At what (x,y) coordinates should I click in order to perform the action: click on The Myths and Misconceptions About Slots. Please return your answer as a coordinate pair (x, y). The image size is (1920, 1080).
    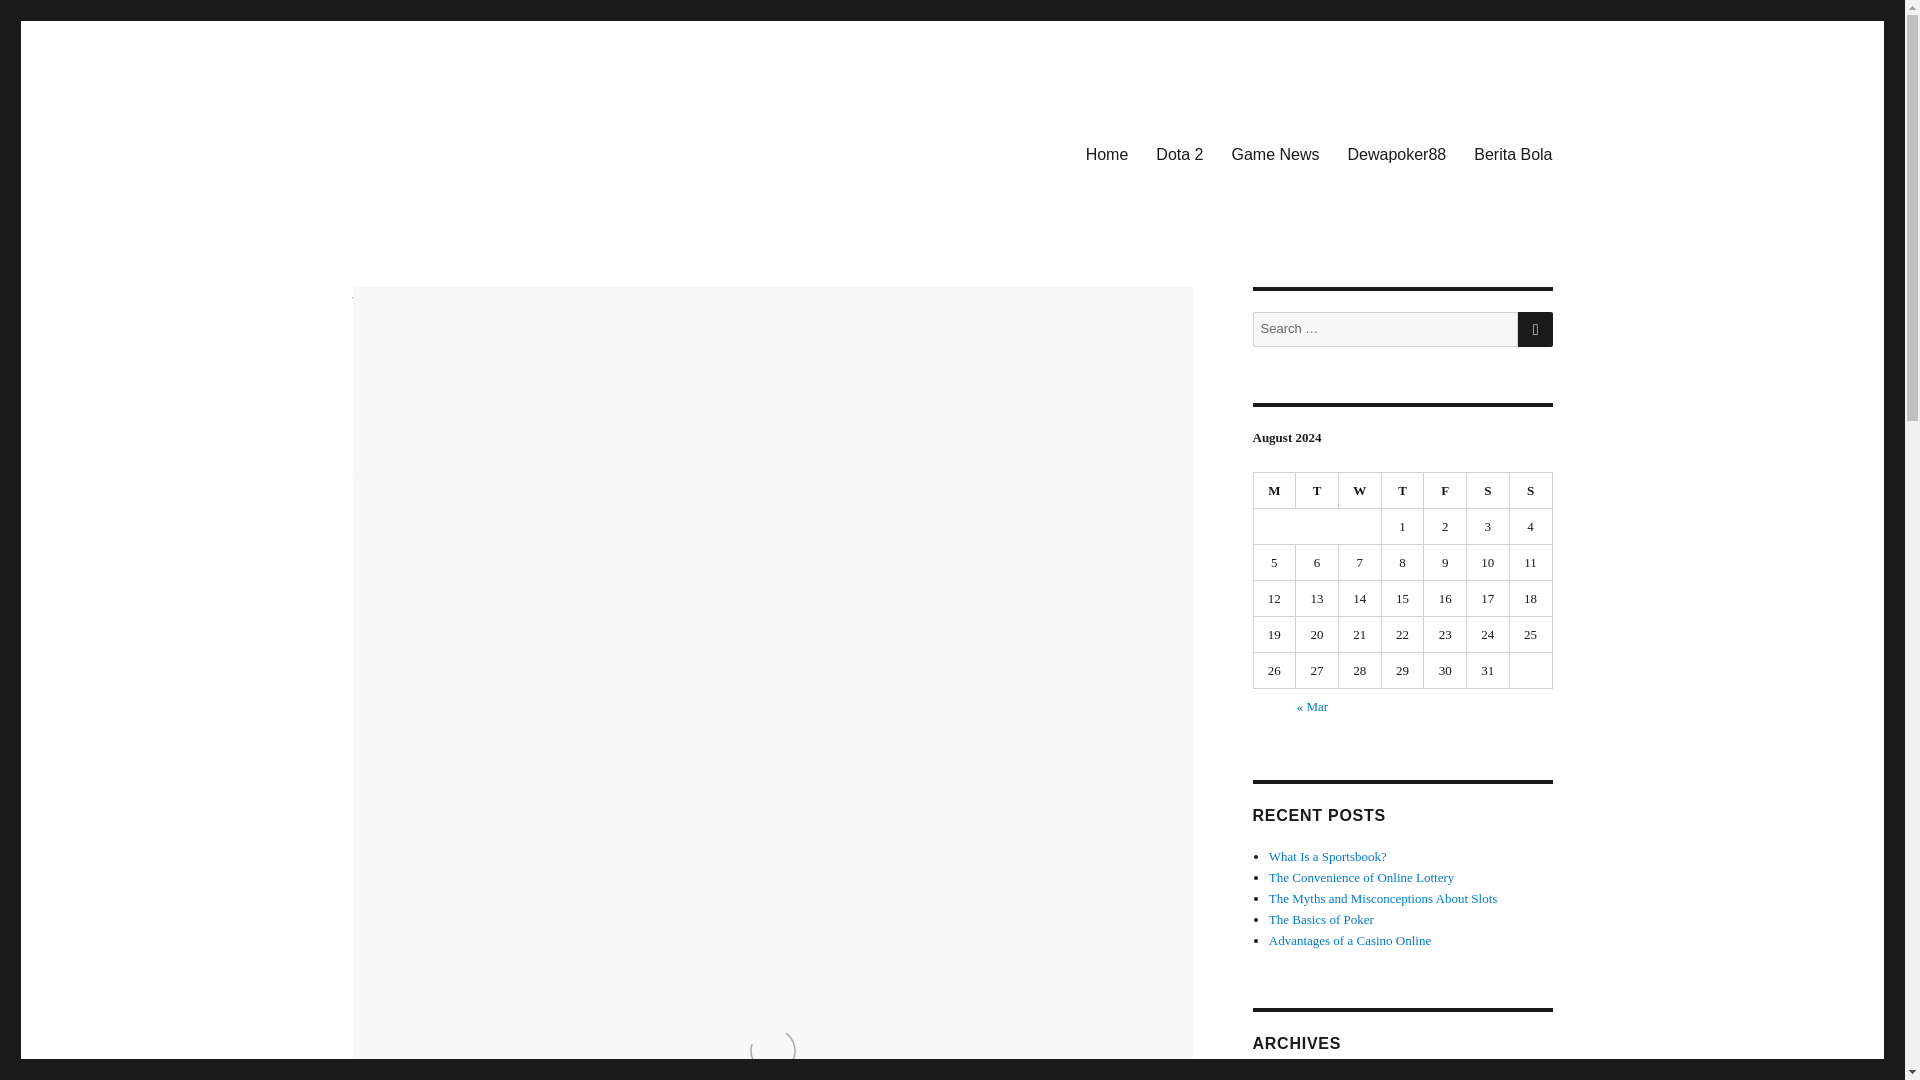
    Looking at the image, I should click on (1383, 898).